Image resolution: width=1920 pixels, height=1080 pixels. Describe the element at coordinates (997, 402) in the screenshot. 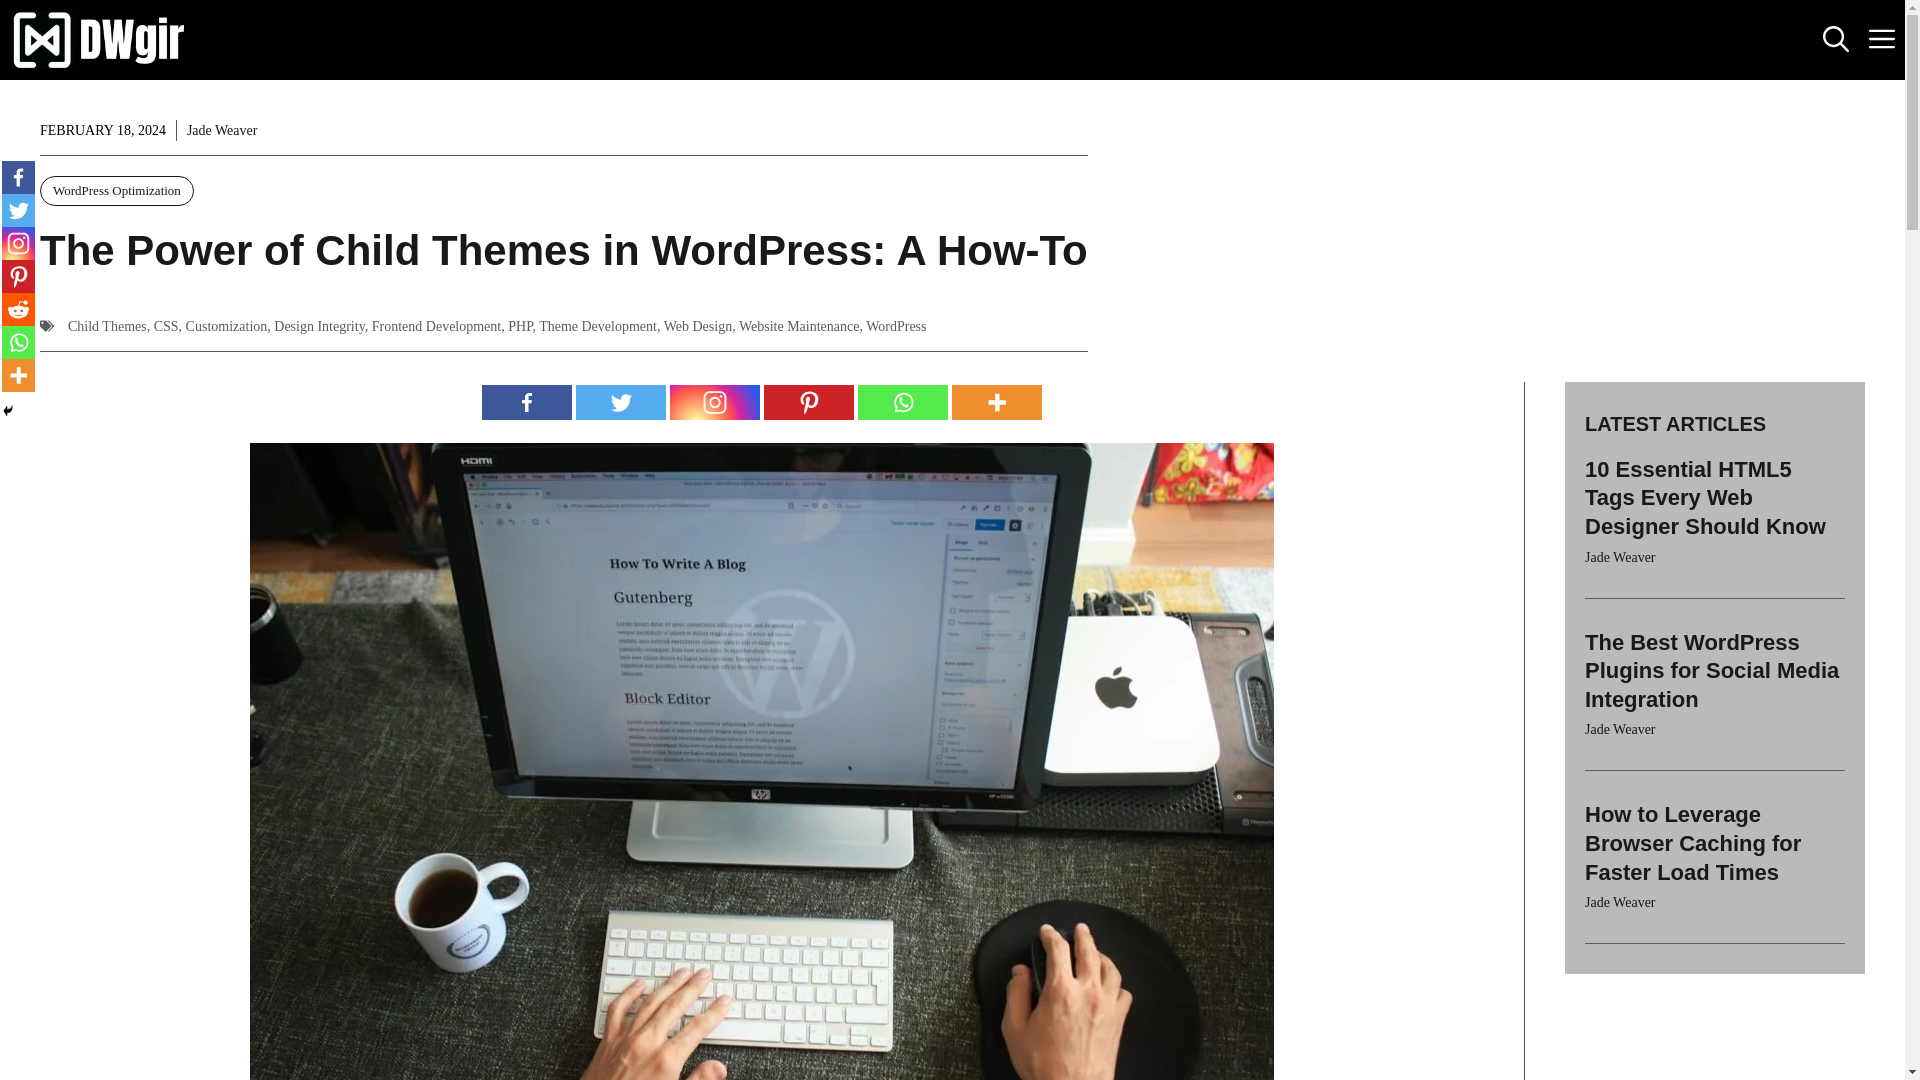

I see `More` at that location.